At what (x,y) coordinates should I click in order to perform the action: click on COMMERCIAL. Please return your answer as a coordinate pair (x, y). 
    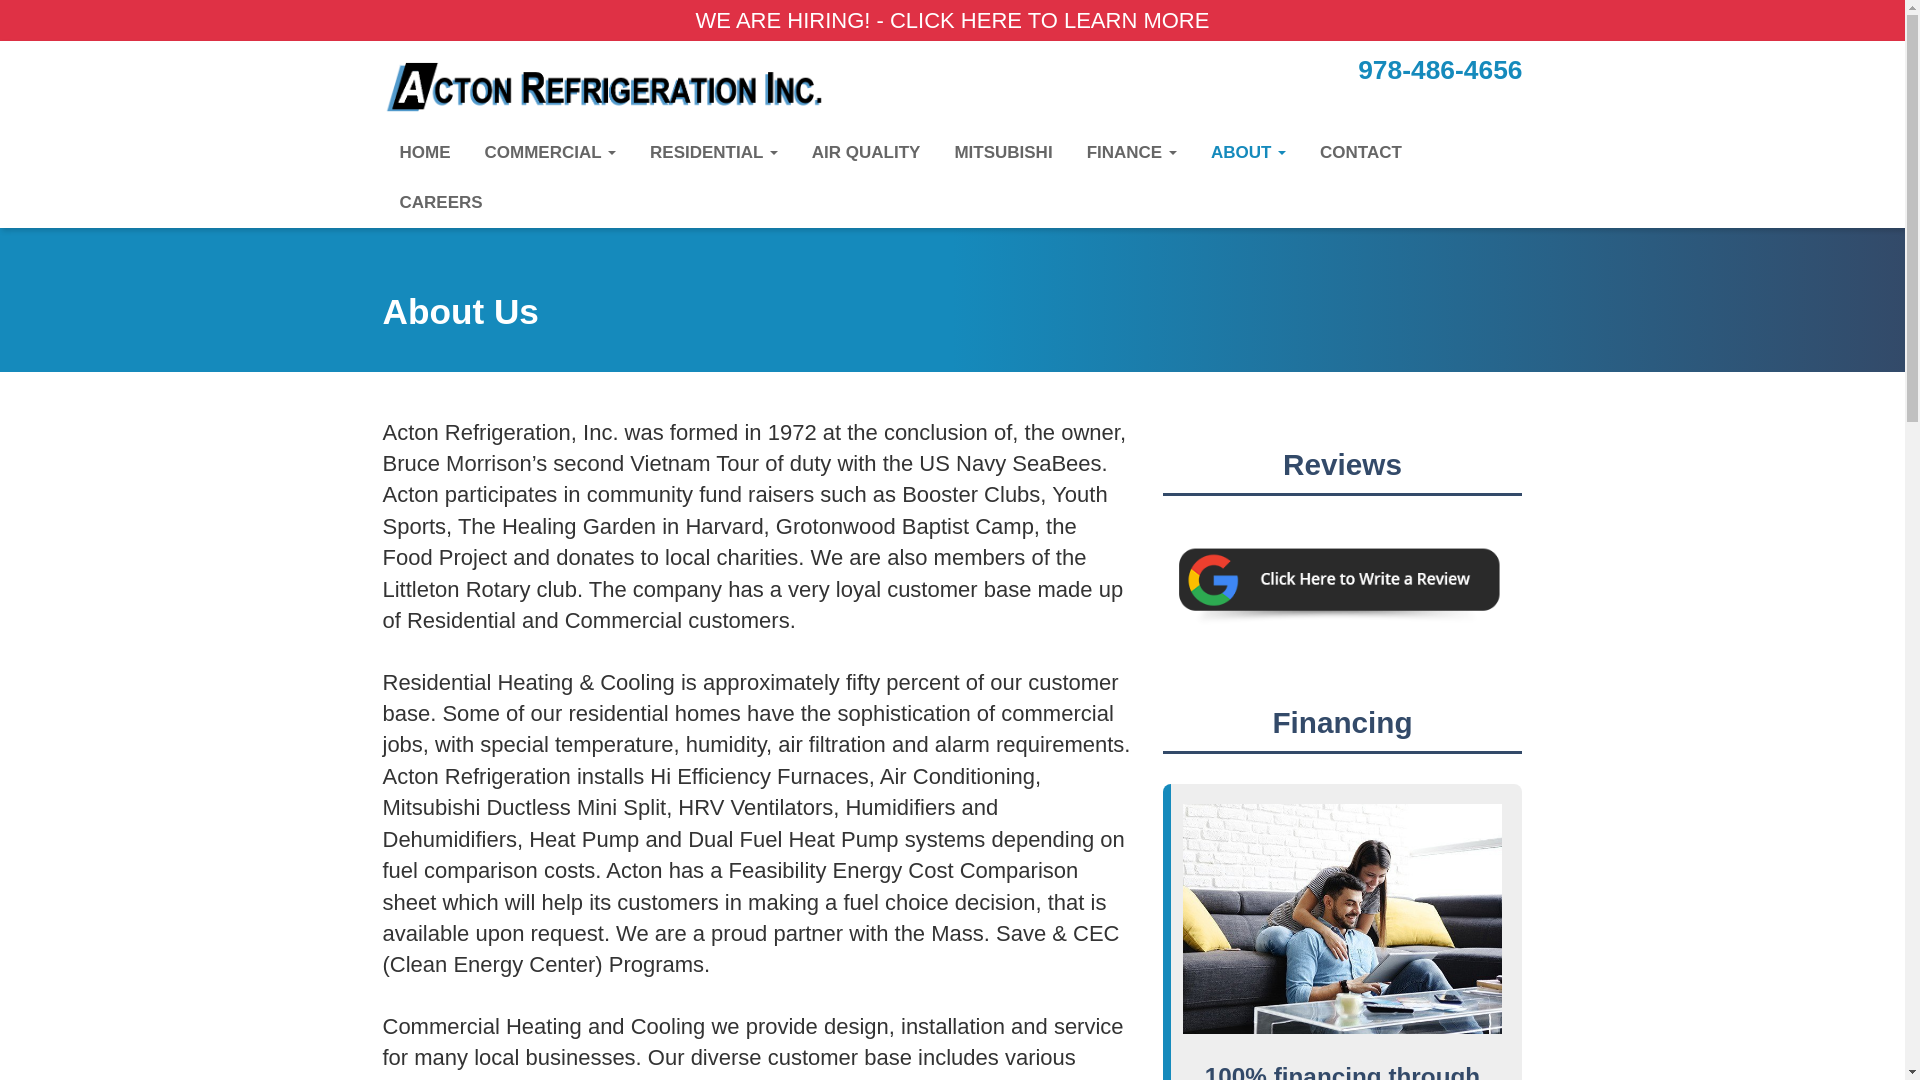
    Looking at the image, I should click on (550, 153).